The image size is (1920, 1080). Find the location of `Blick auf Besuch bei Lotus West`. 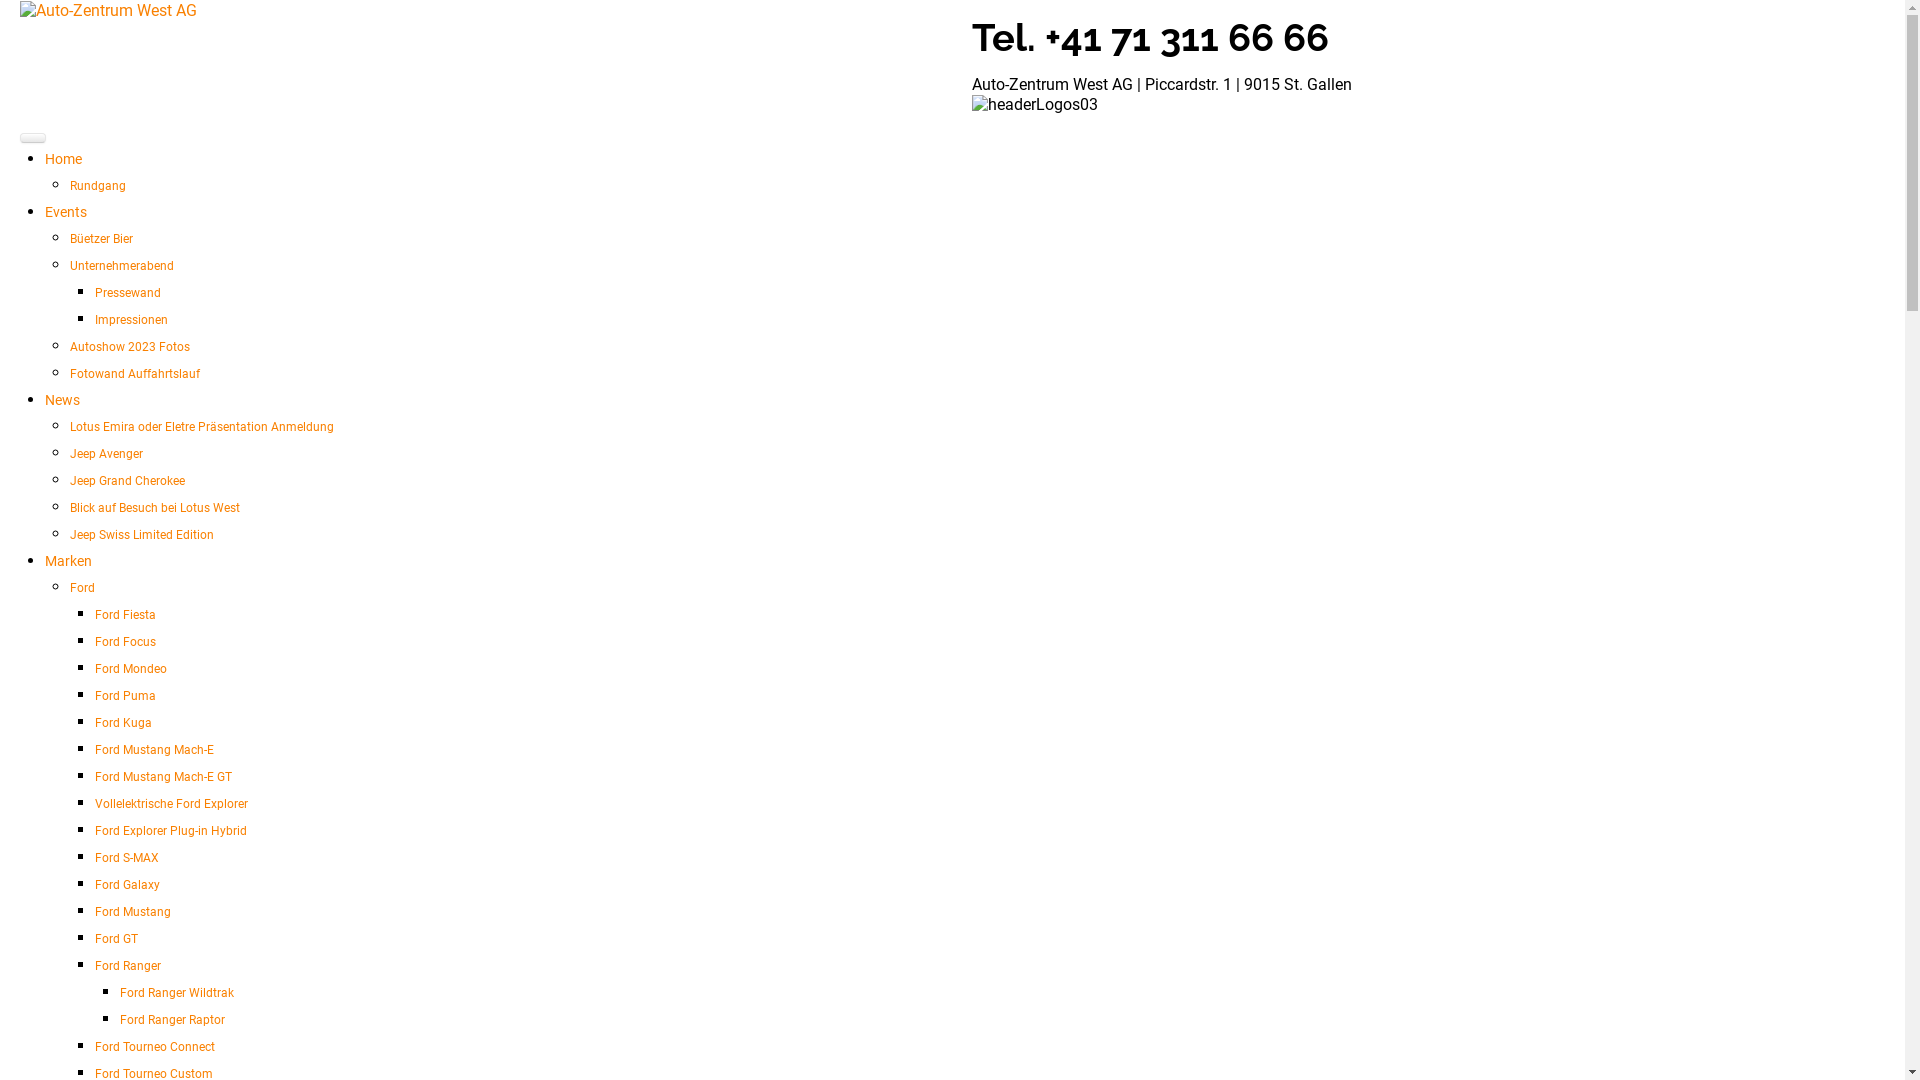

Blick auf Besuch bei Lotus West is located at coordinates (155, 508).